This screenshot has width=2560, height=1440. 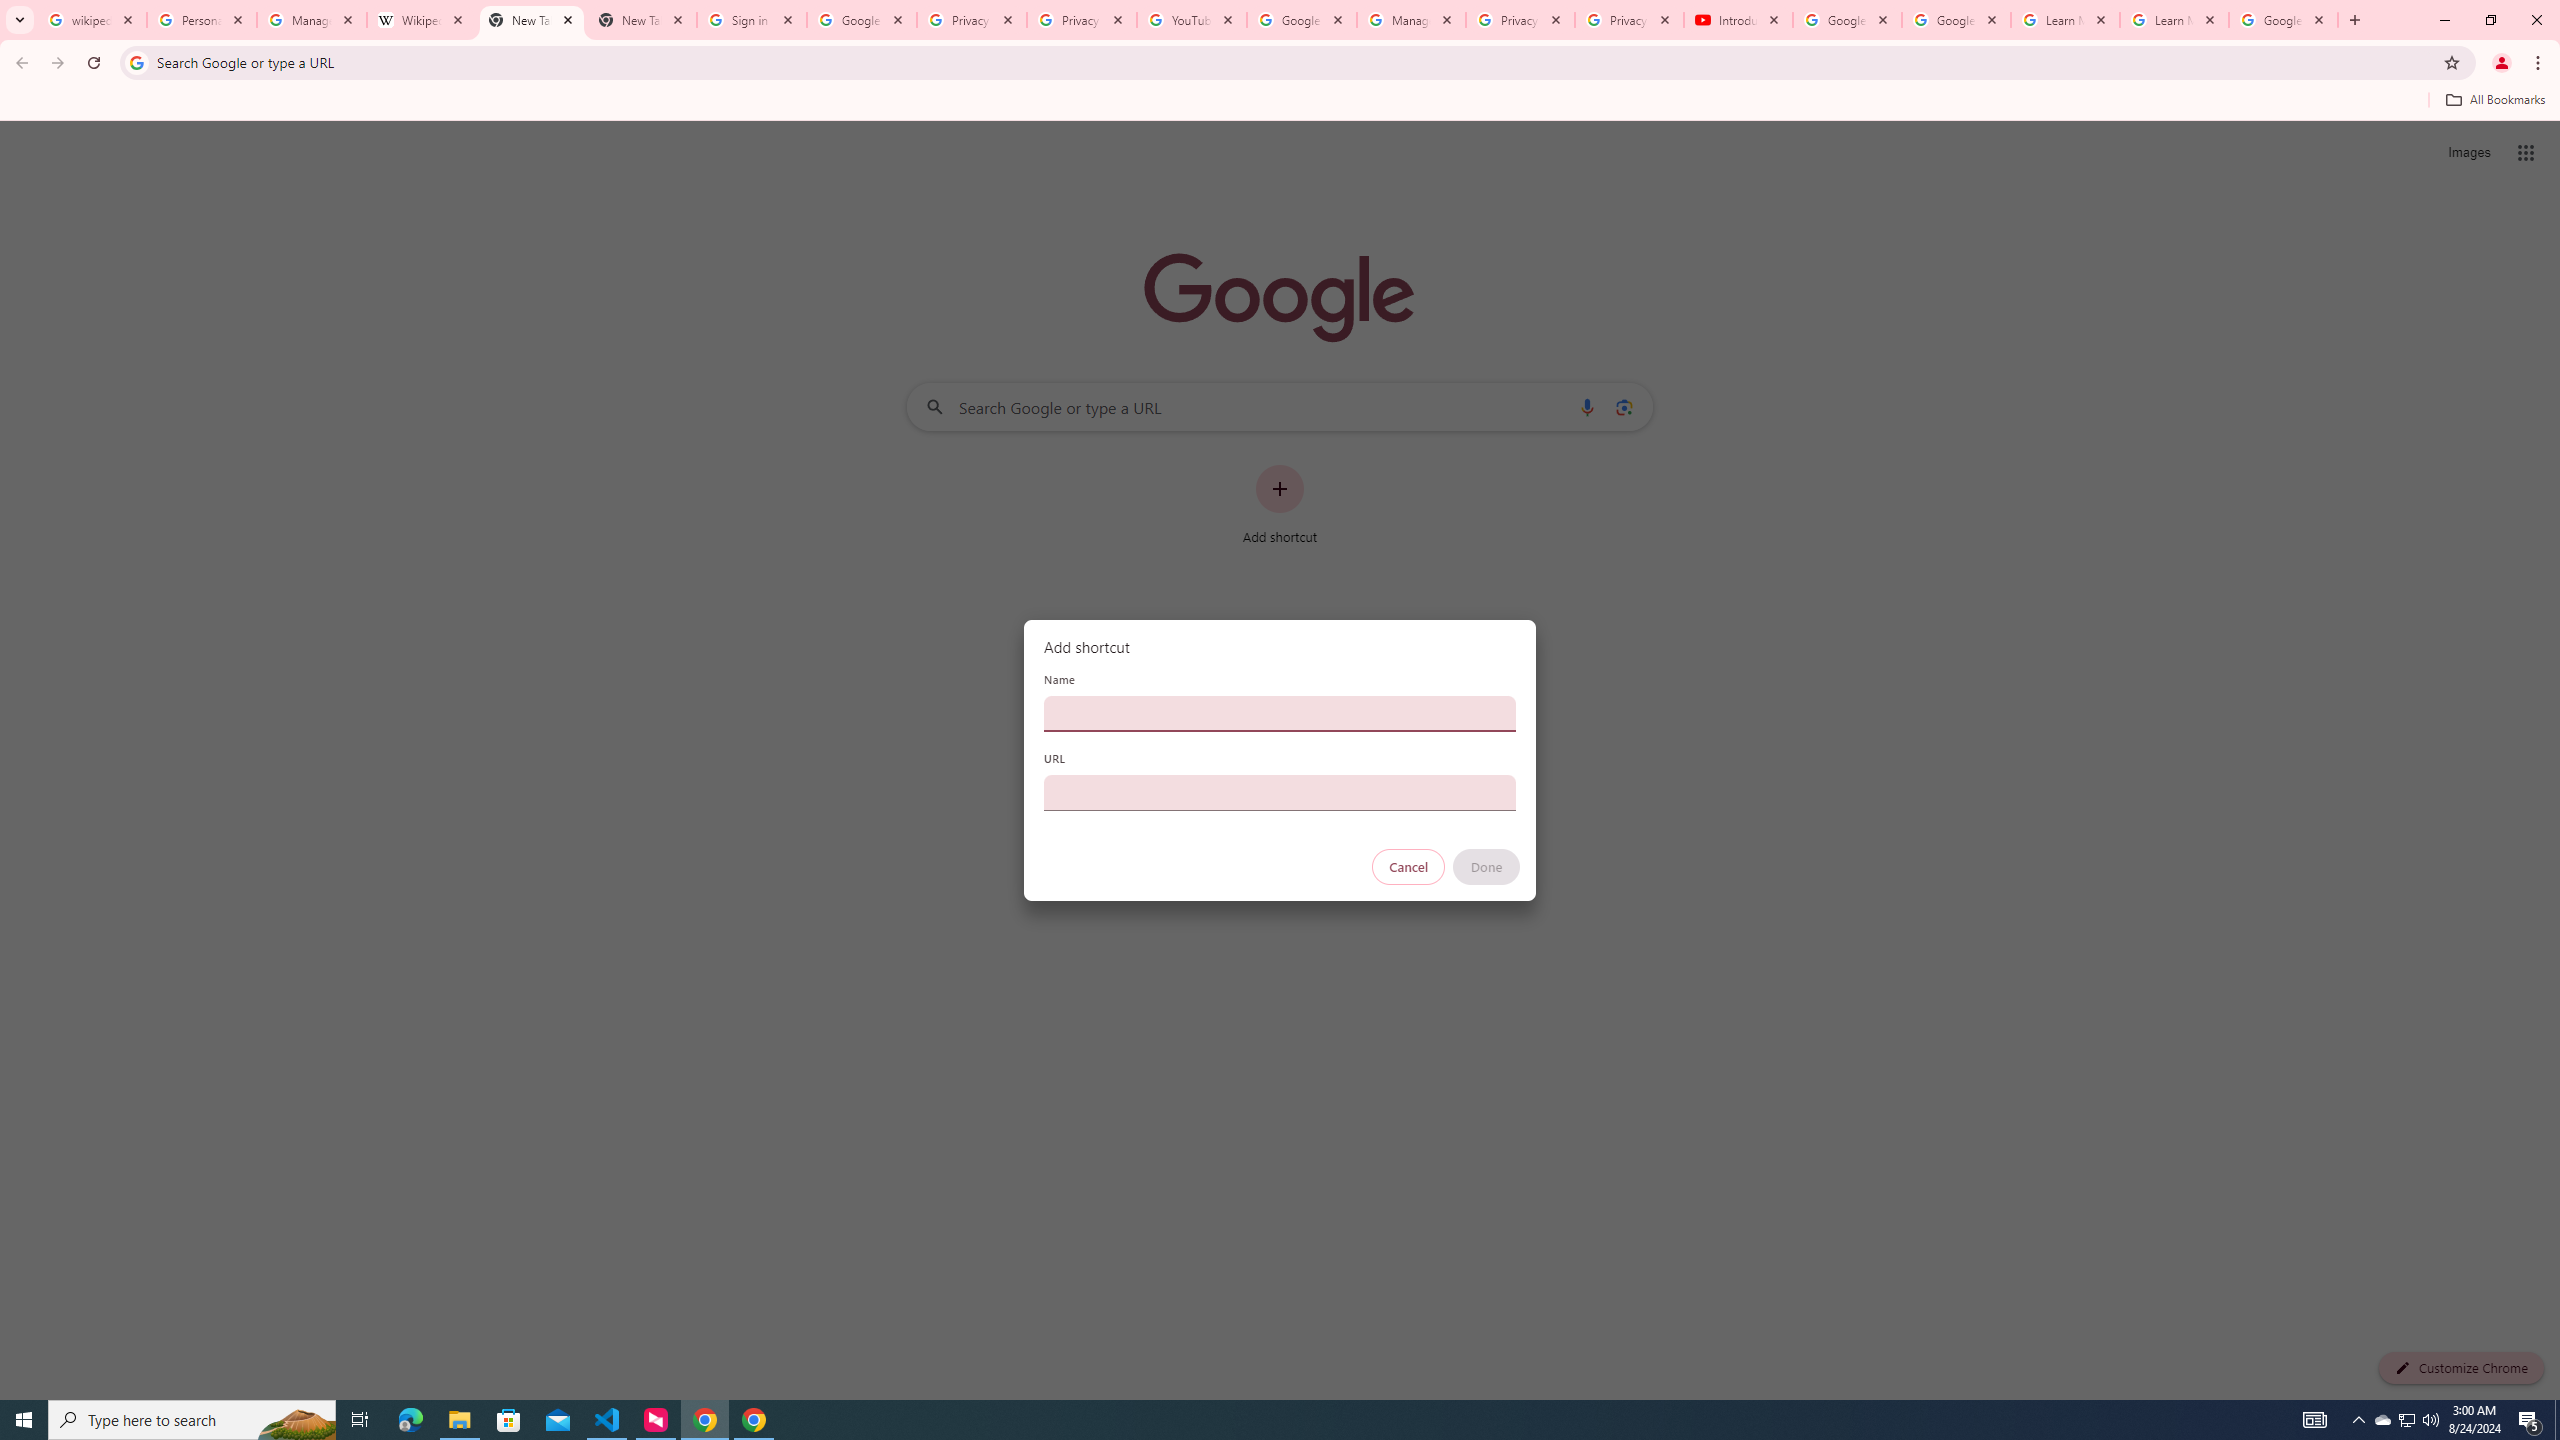 What do you see at coordinates (1846, 20) in the screenshot?
I see `Google Account Help` at bounding box center [1846, 20].